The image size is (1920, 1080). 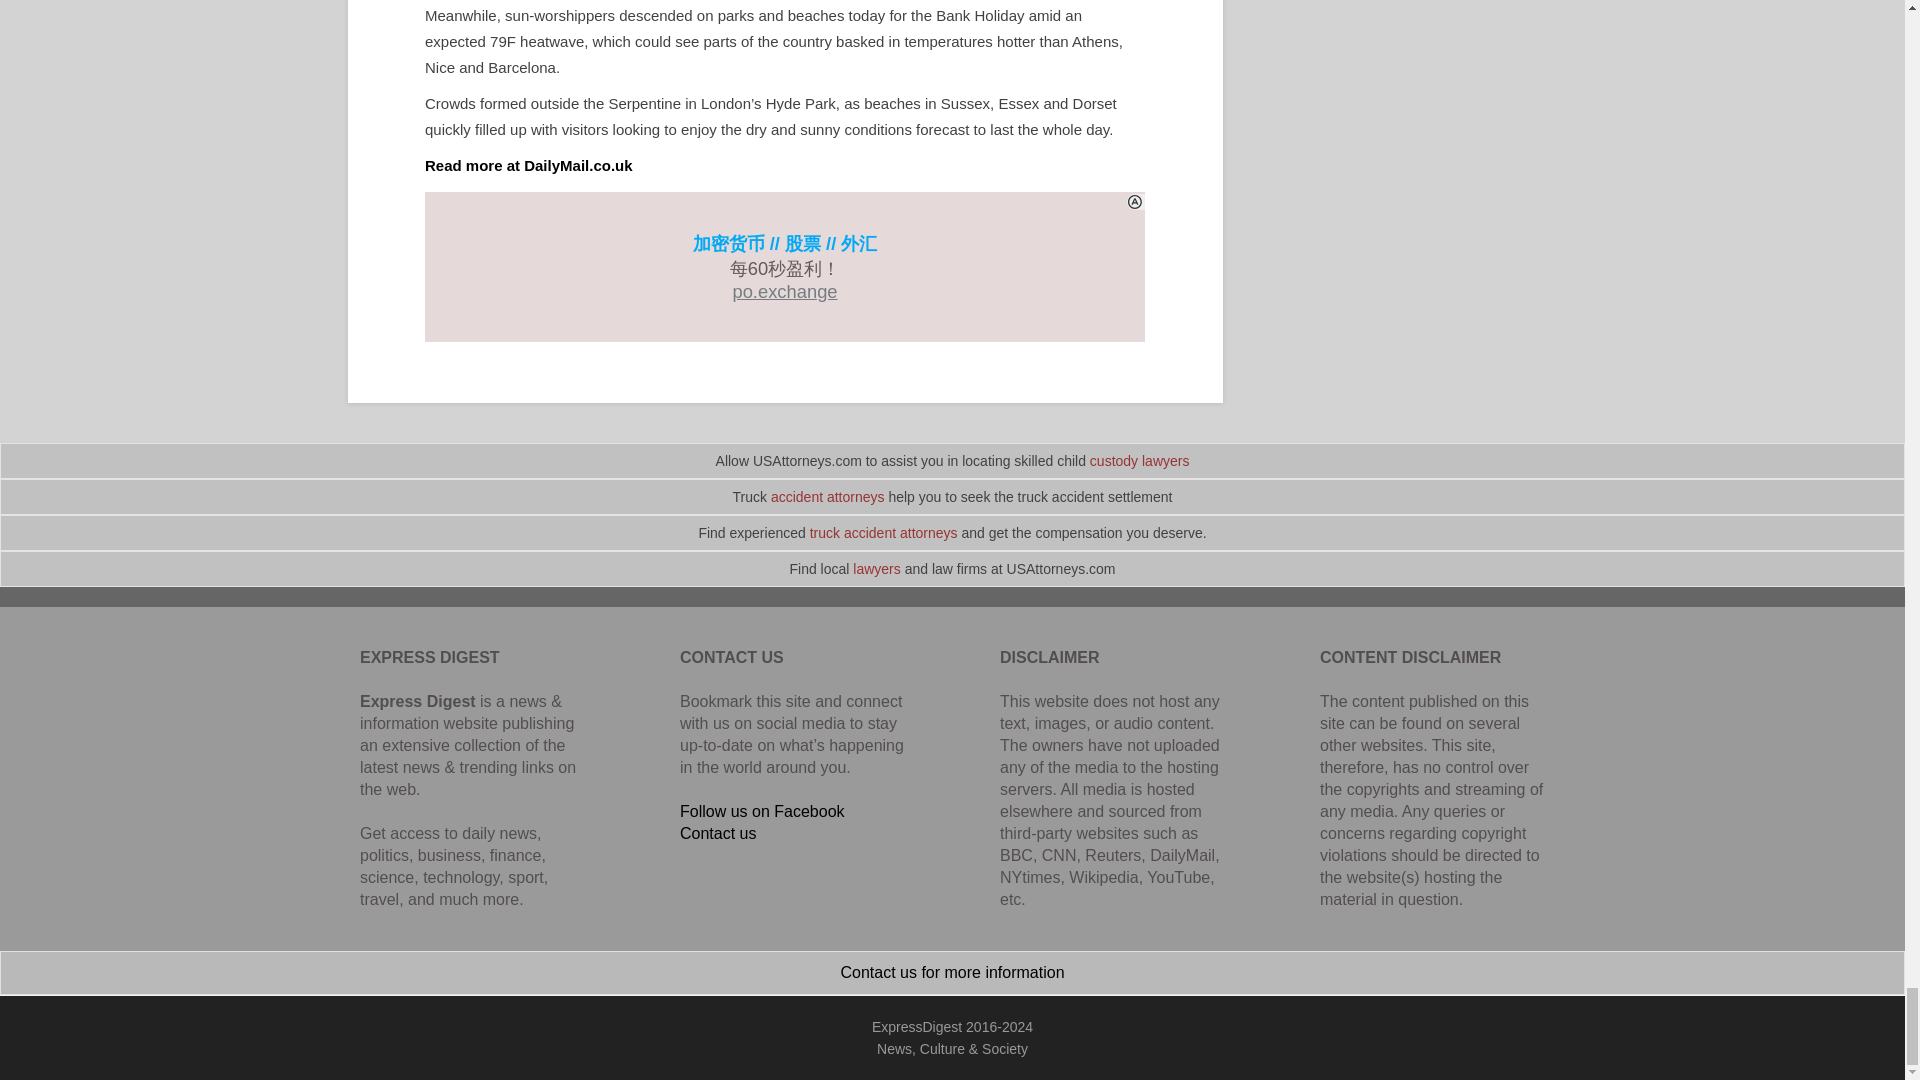 I want to click on custody lawyers, so click(x=1140, y=460).